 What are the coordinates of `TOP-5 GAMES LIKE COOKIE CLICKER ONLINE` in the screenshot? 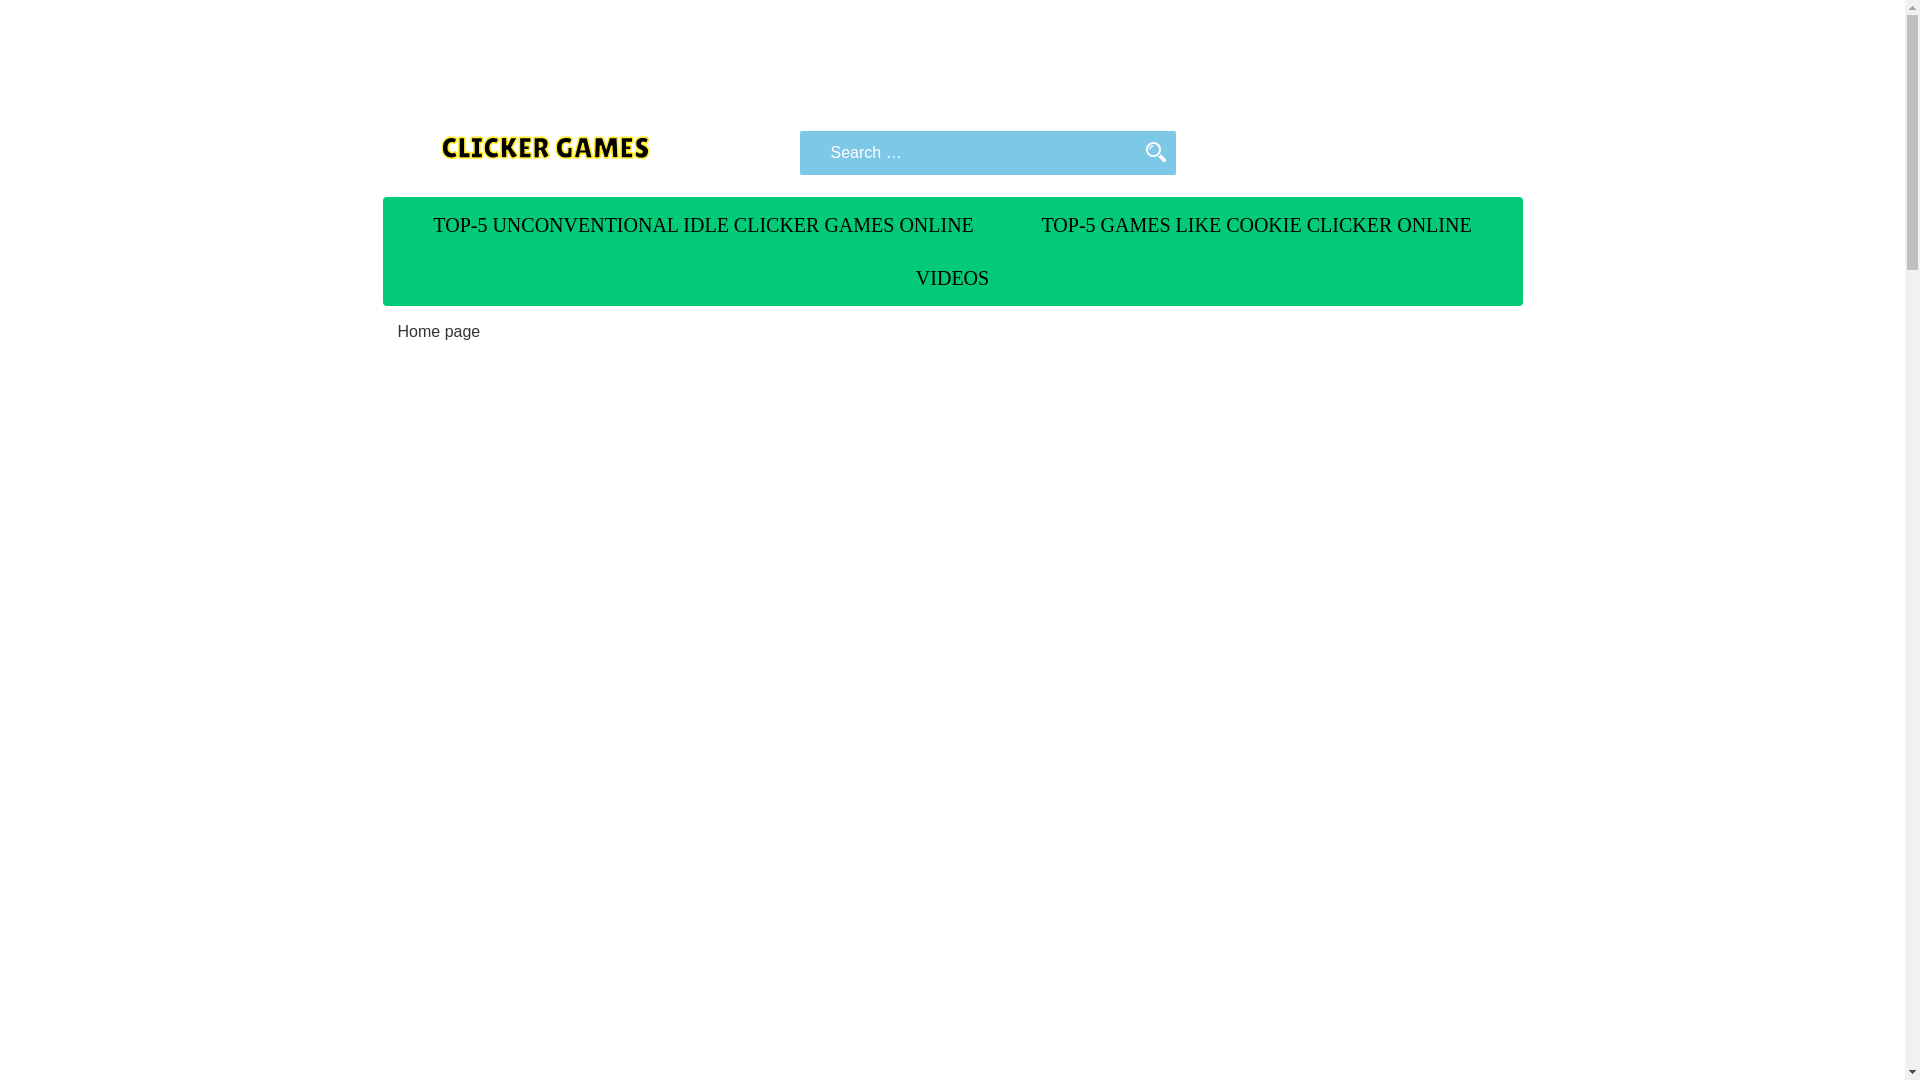 It's located at (1256, 224).